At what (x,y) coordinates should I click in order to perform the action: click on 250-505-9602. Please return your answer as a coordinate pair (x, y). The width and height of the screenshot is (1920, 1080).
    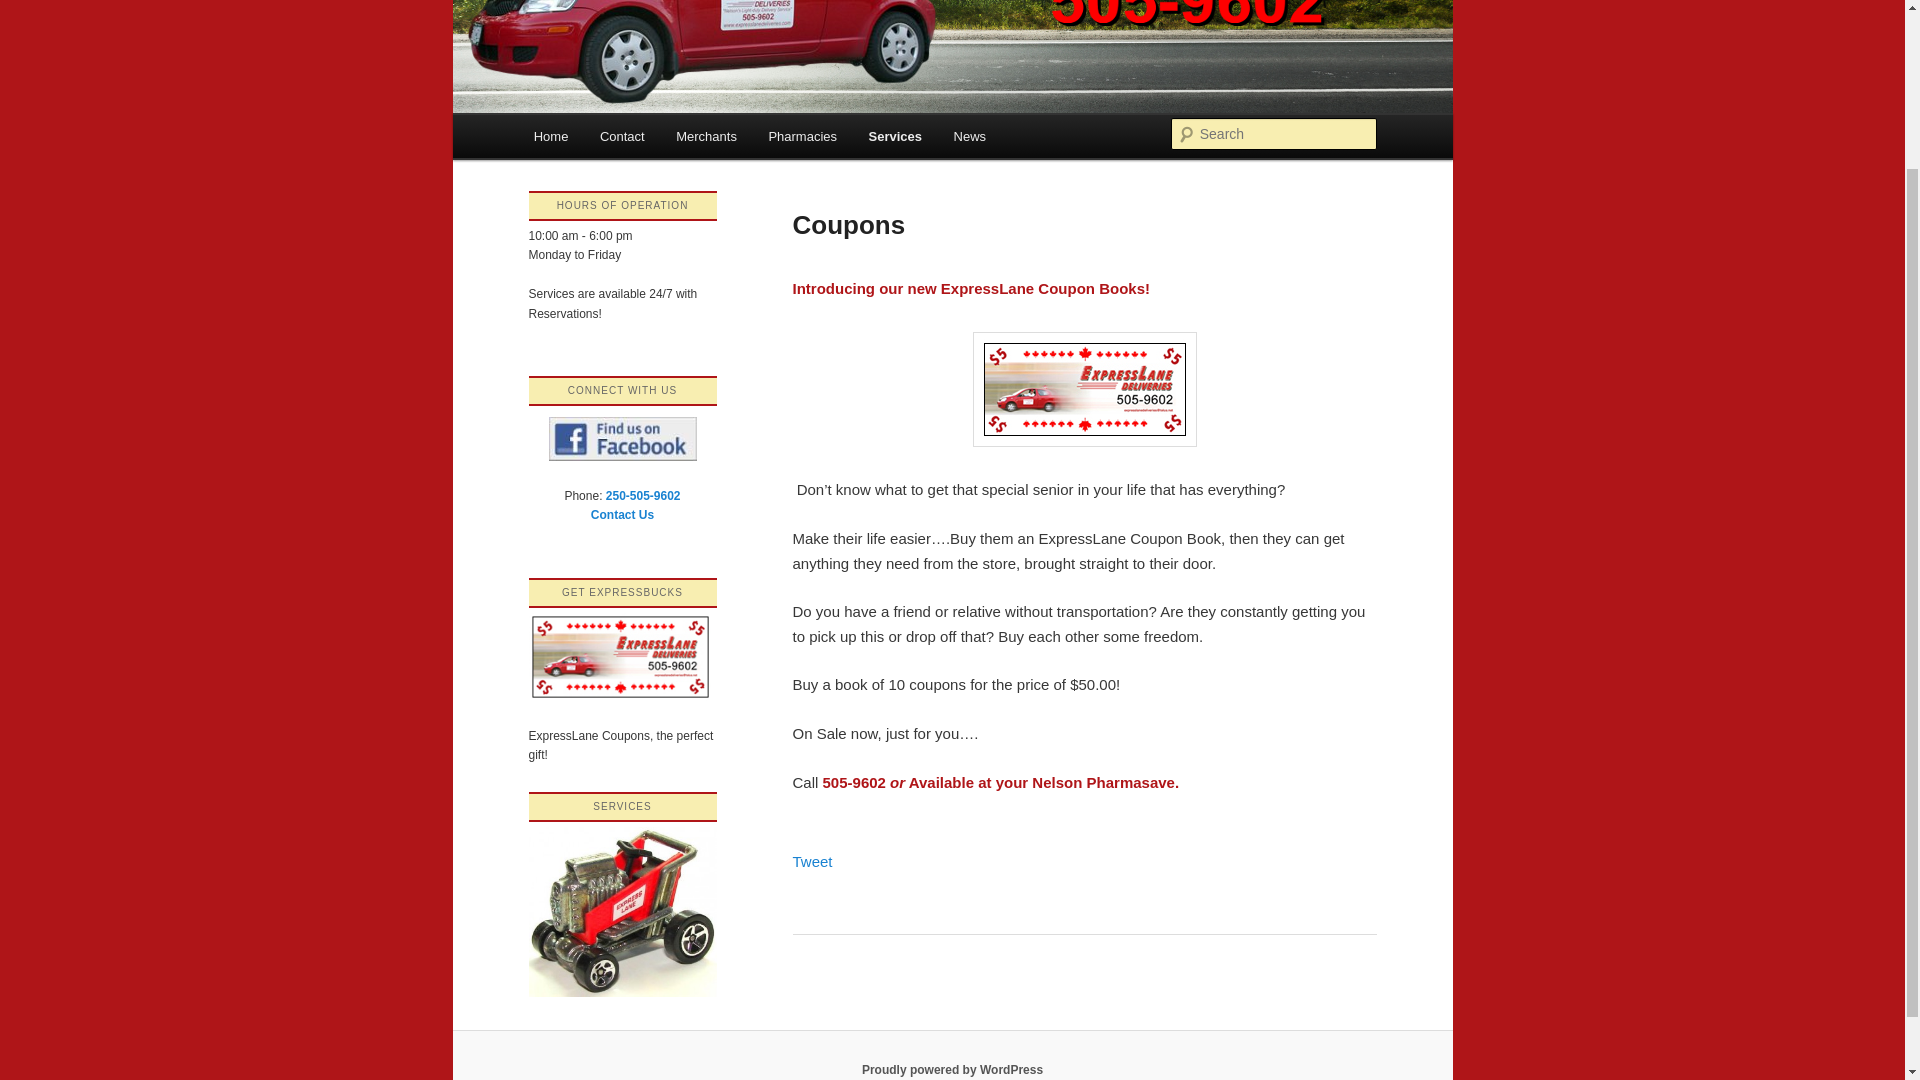
    Looking at the image, I should click on (644, 496).